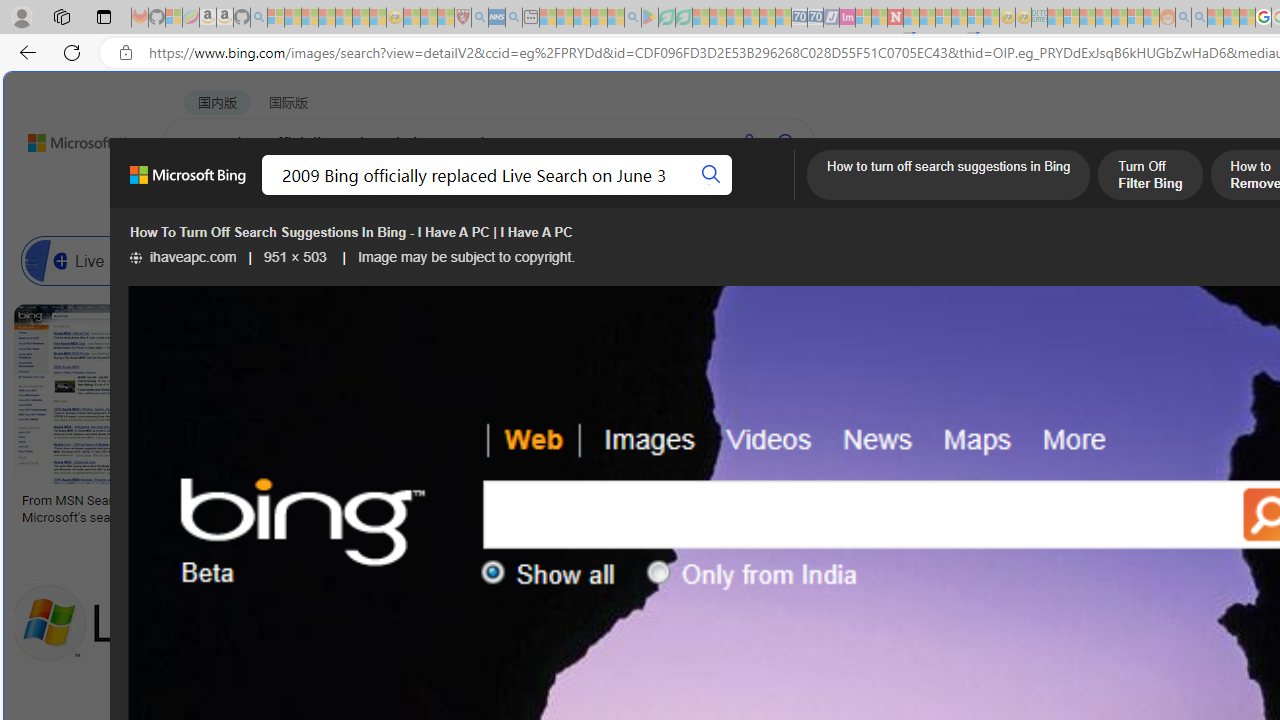 This screenshot has width=1280, height=720. Describe the element at coordinates (46, 260) in the screenshot. I see `Live Search` at that location.